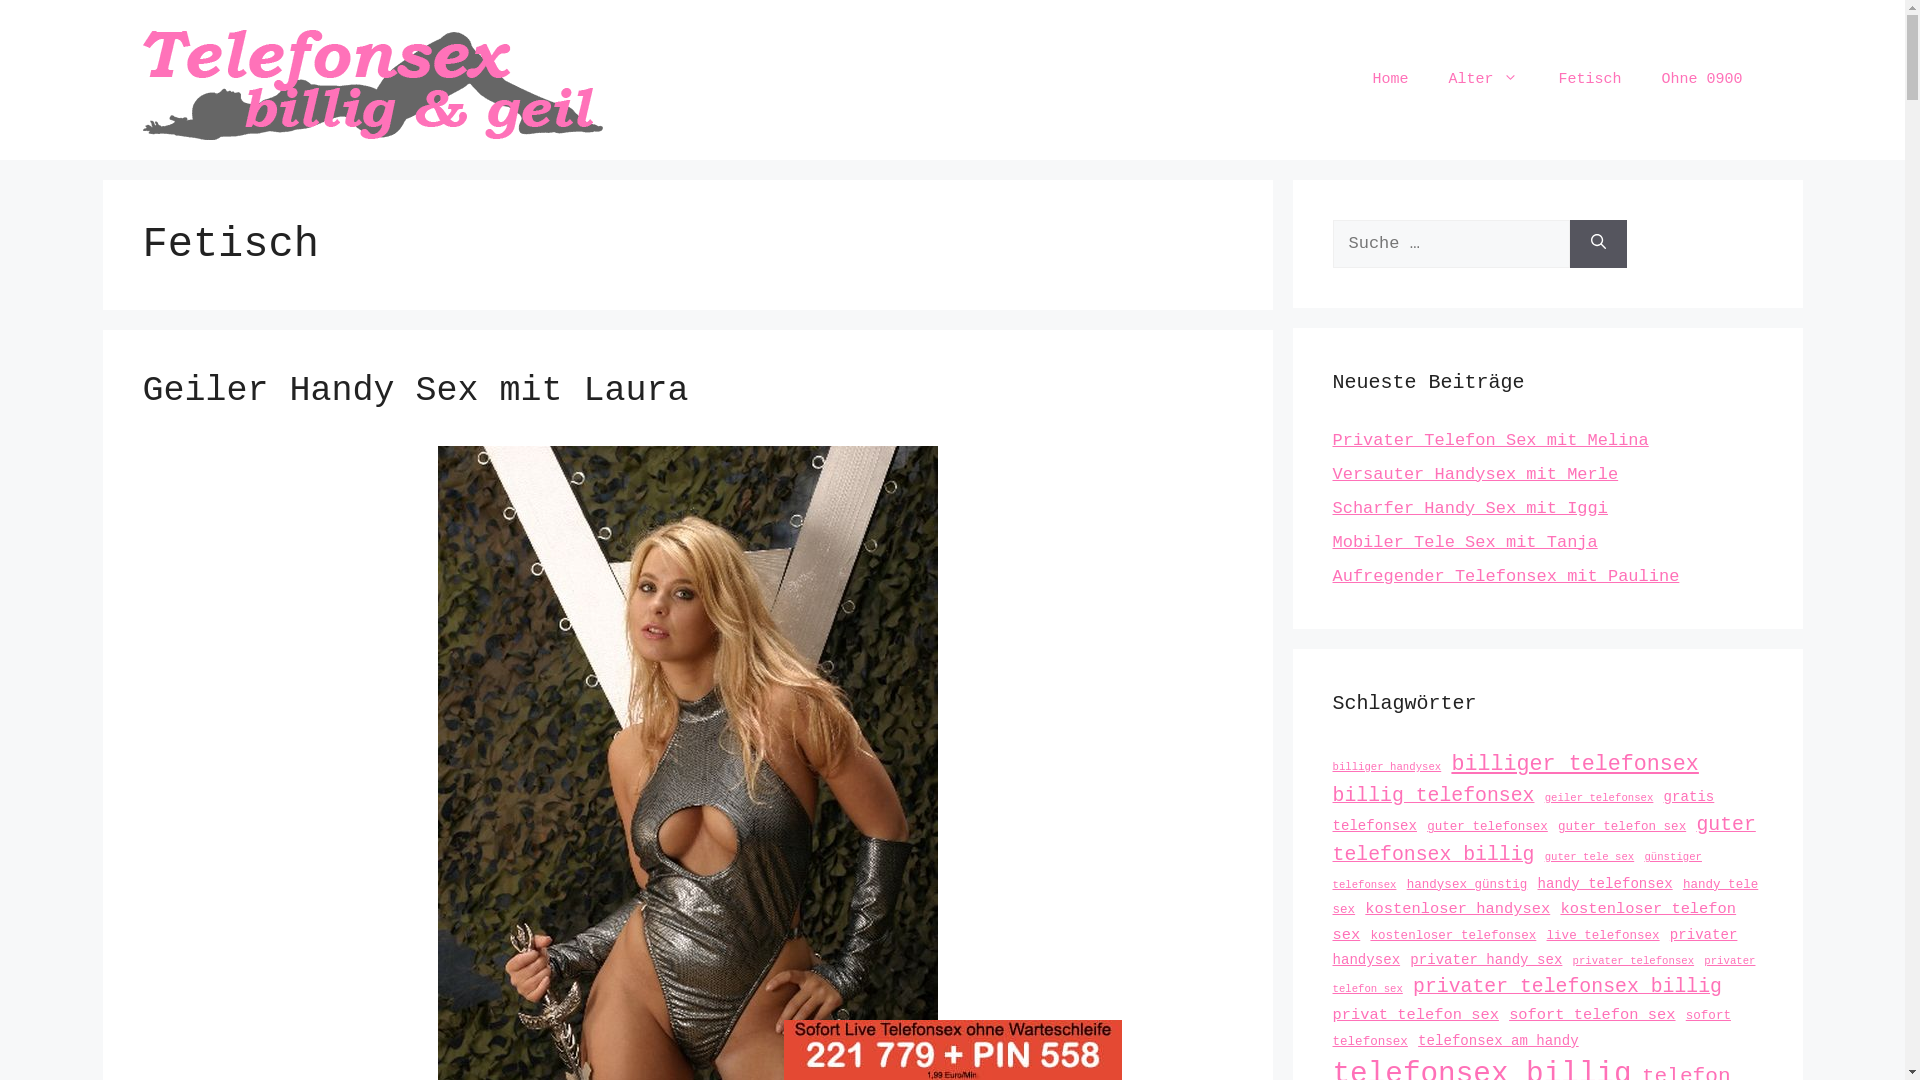 The height and width of the screenshot is (1080, 1920). Describe the element at coordinates (1450, 244) in the screenshot. I see `Suche nach:` at that location.